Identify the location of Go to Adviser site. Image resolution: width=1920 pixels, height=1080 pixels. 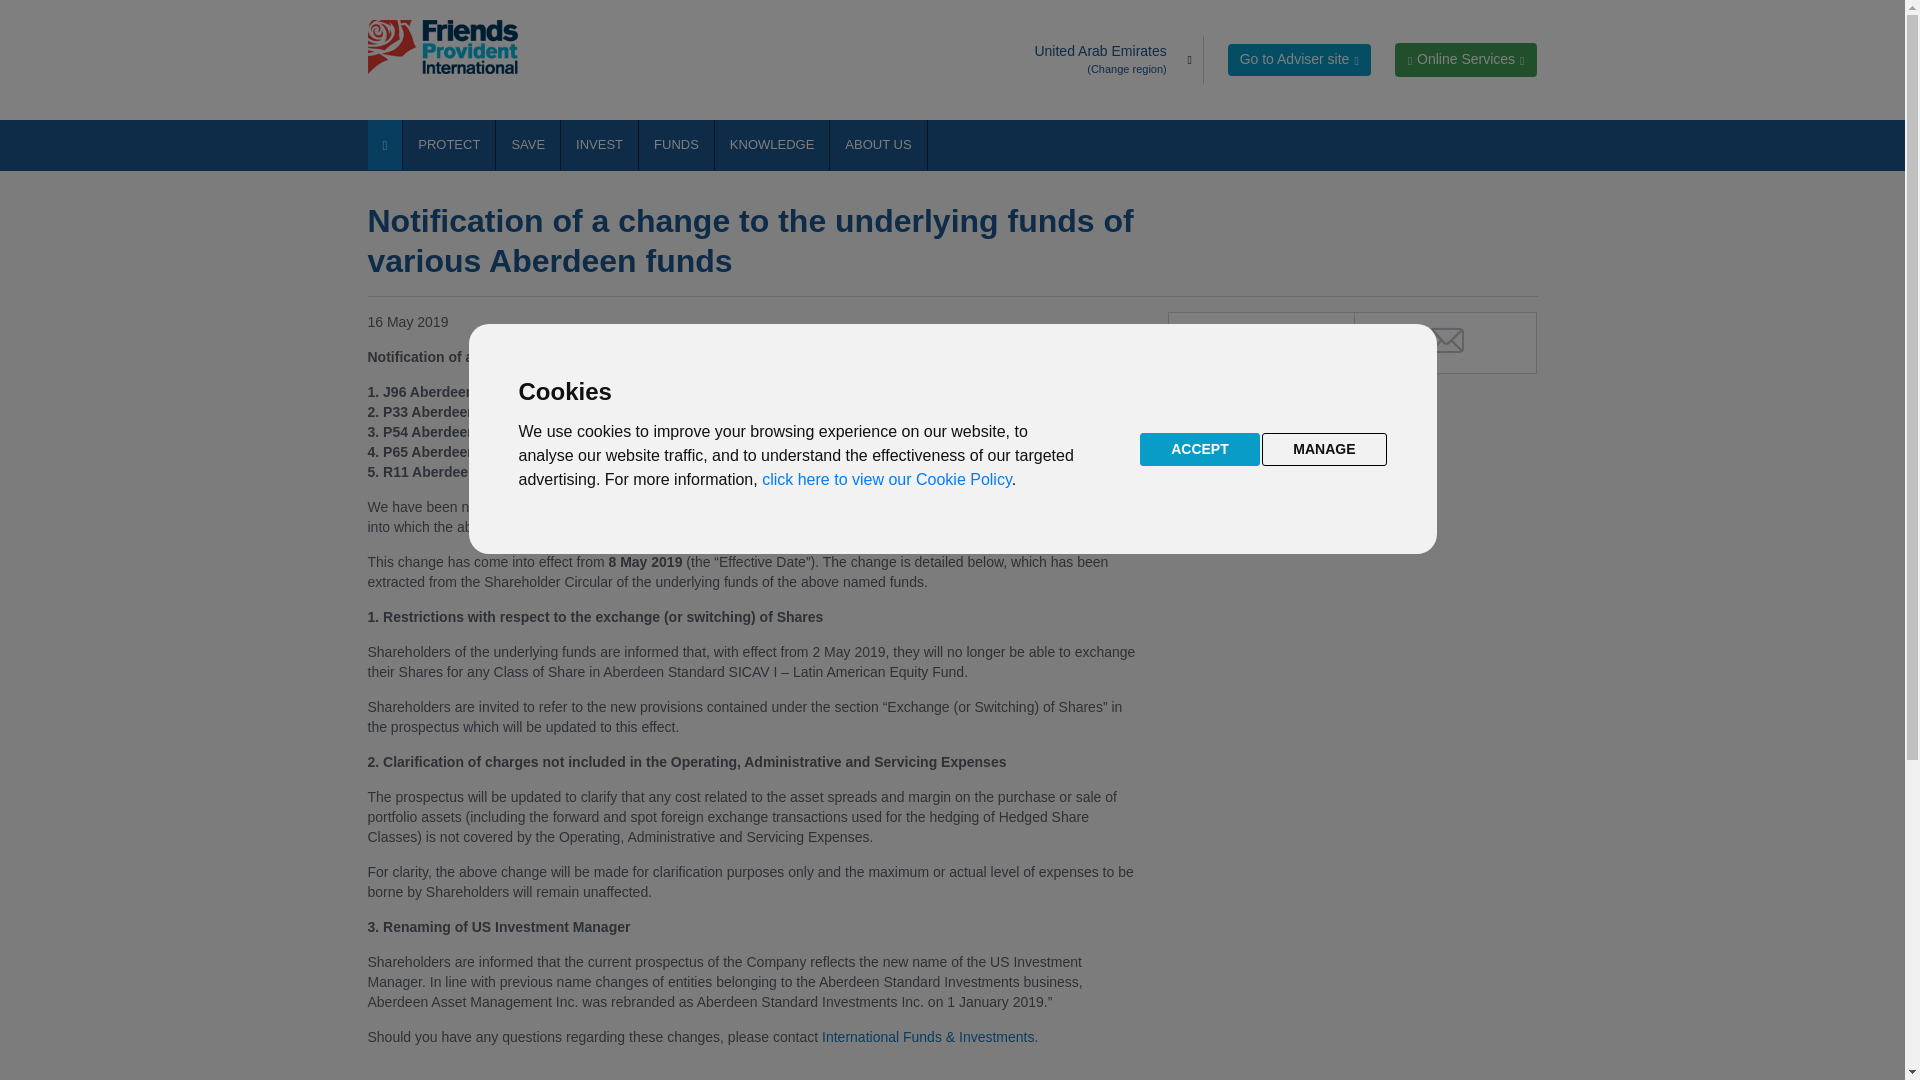
(1299, 60).